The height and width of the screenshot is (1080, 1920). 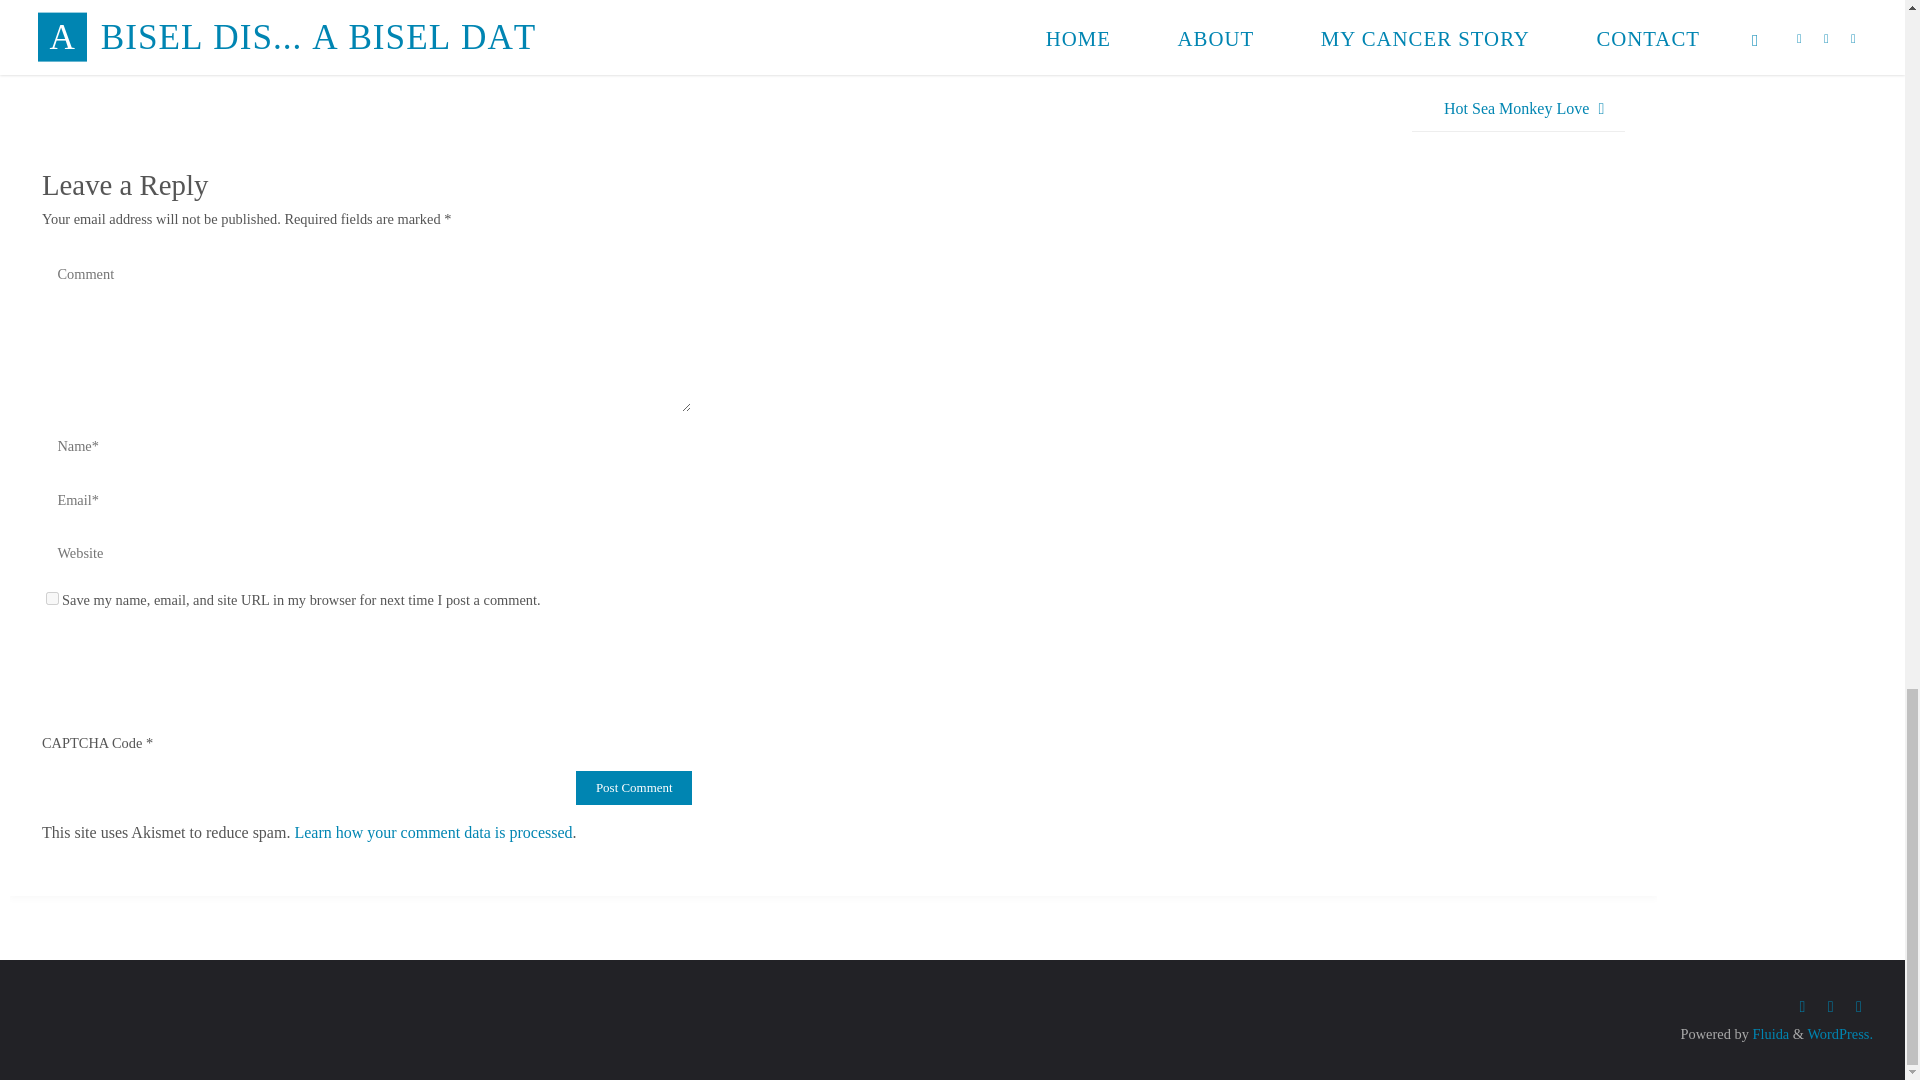 What do you see at coordinates (634, 788) in the screenshot?
I see `Post Comment` at bounding box center [634, 788].